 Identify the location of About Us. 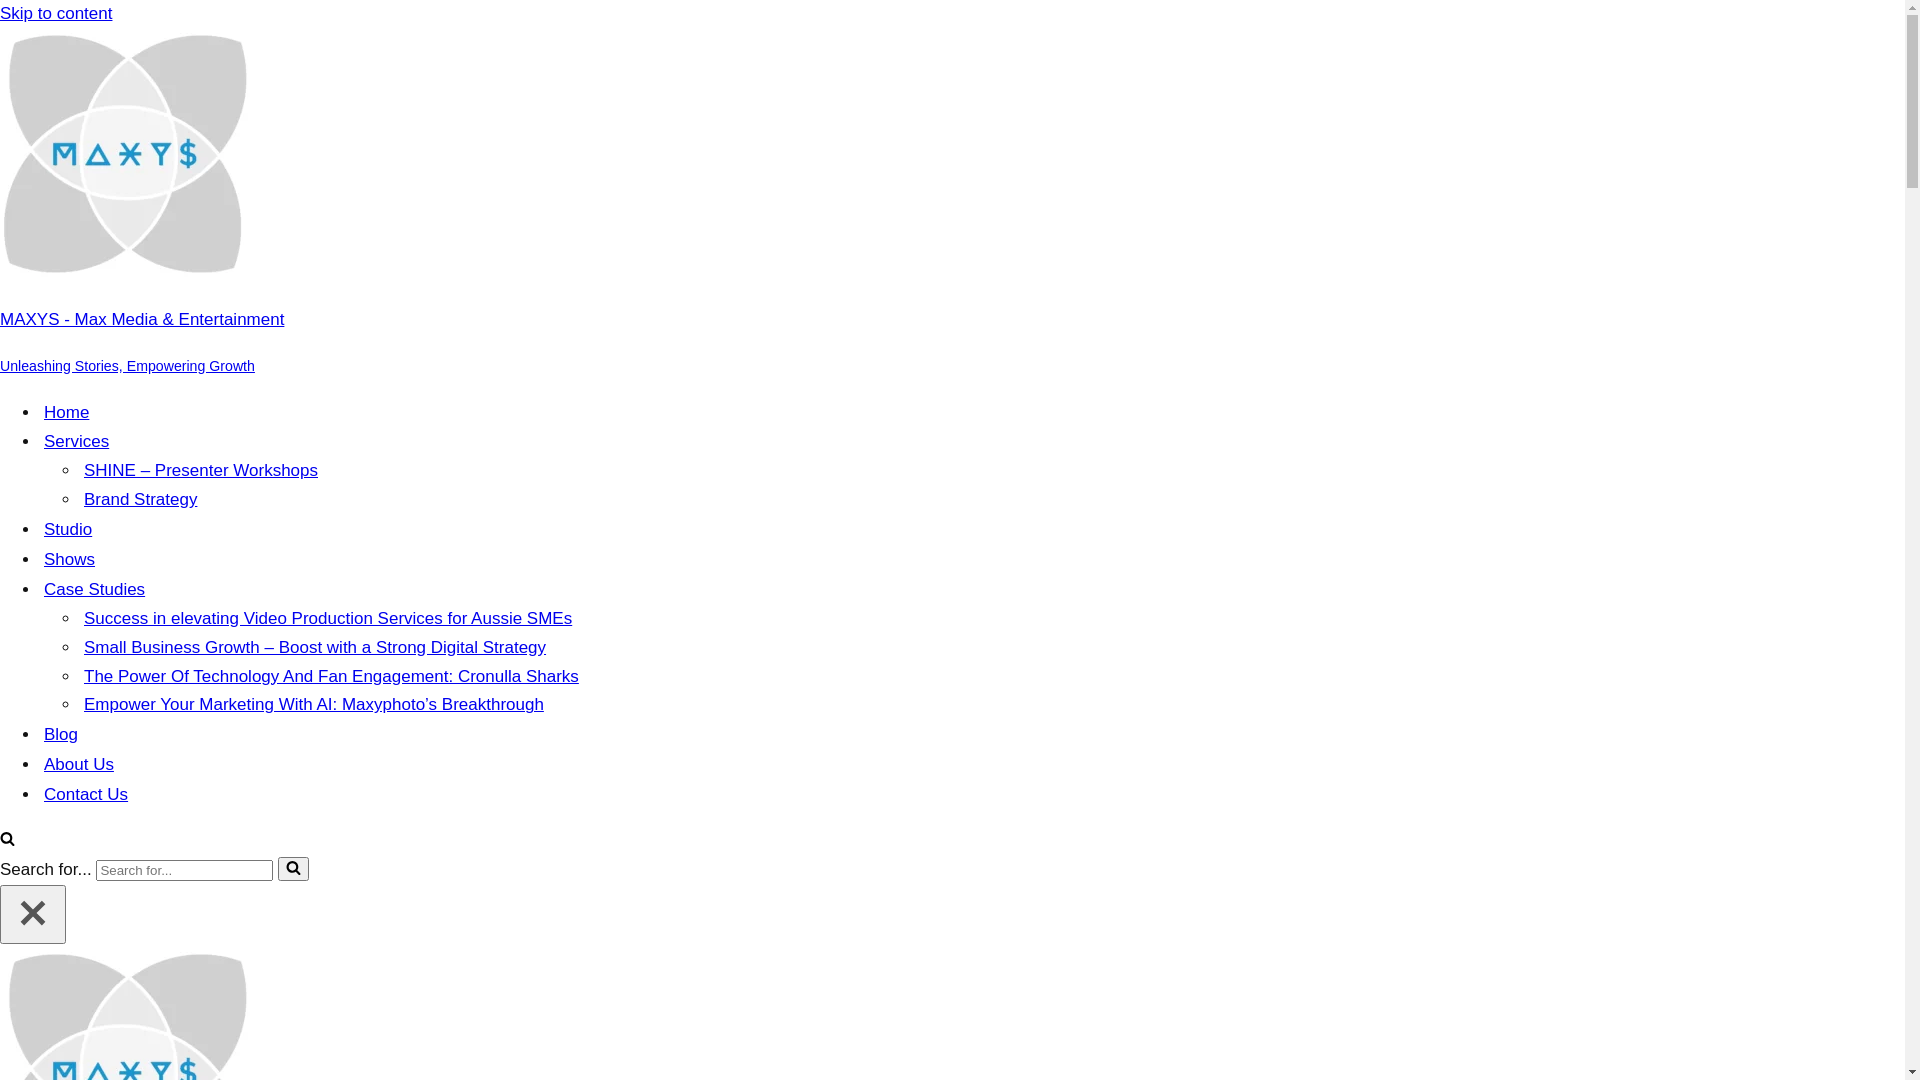
(79, 765).